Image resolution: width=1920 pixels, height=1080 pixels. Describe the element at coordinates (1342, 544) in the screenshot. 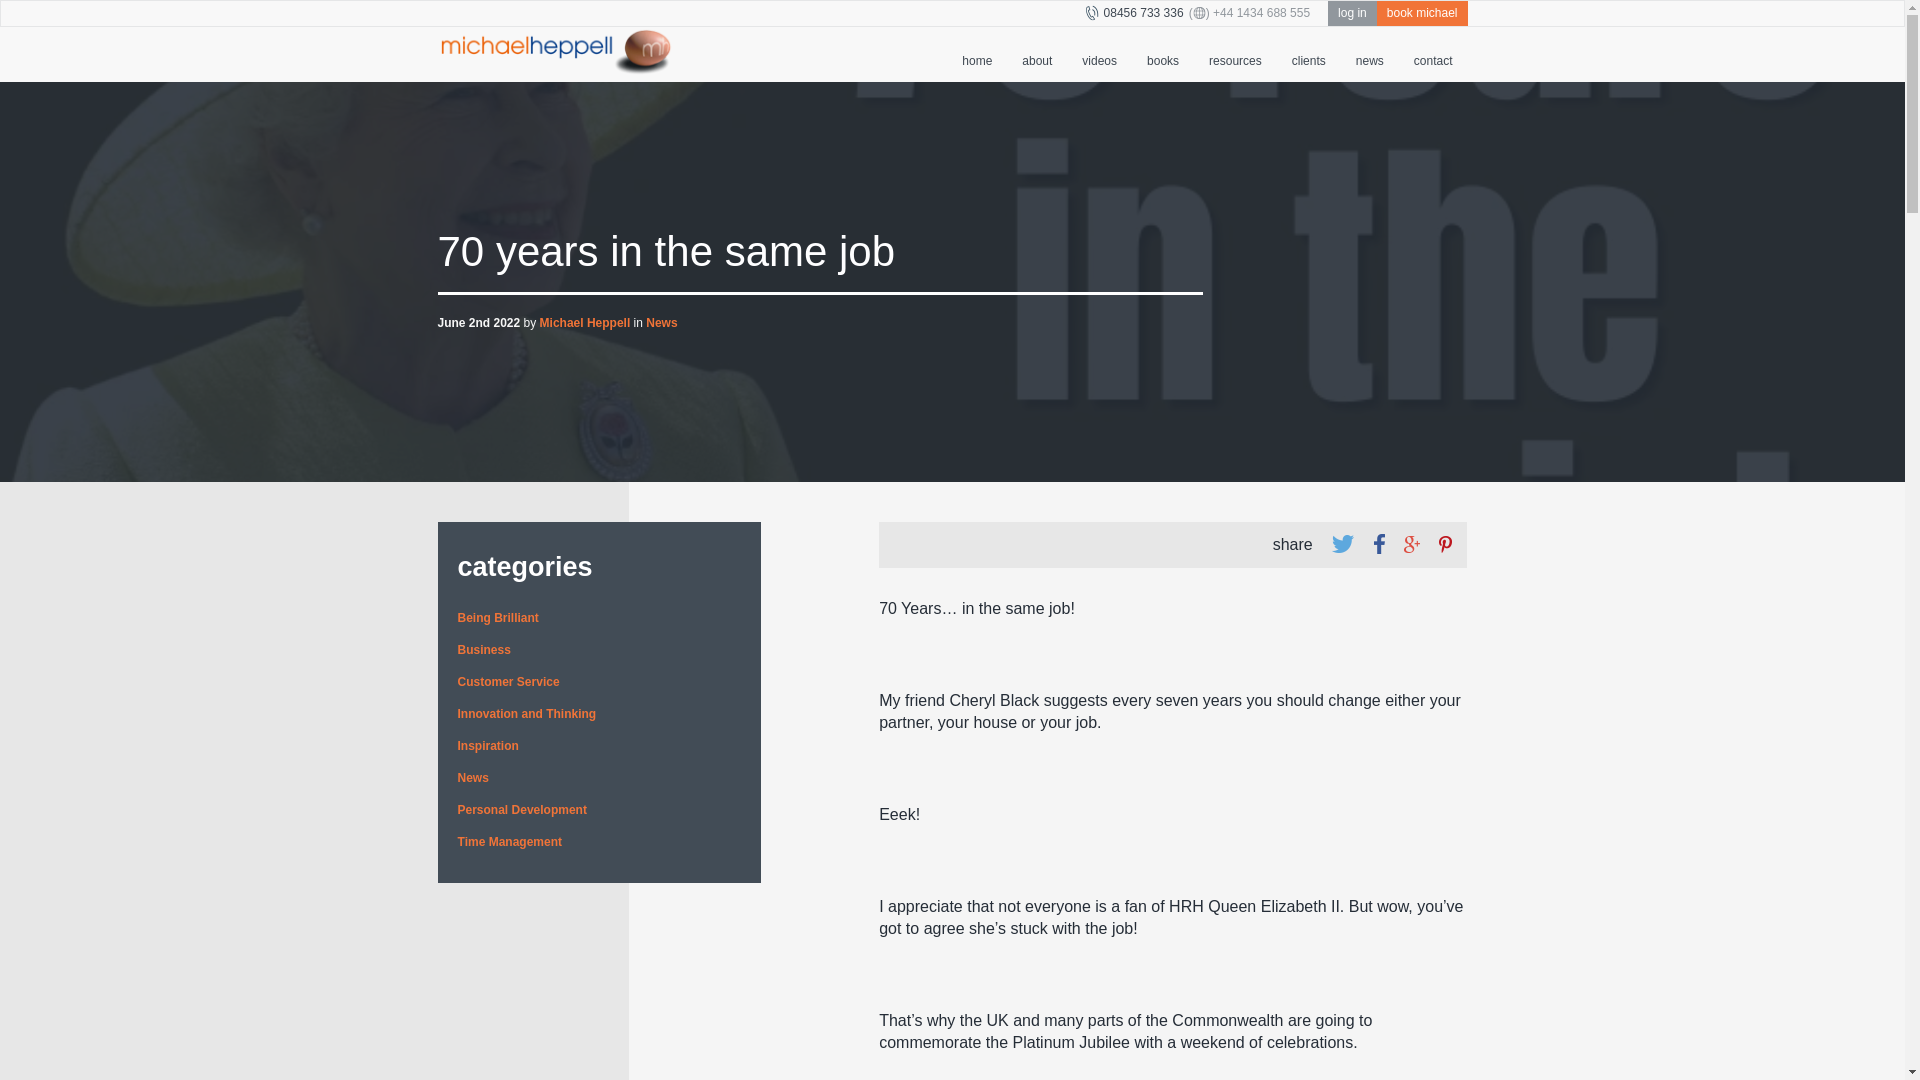

I see `Tweet` at that location.